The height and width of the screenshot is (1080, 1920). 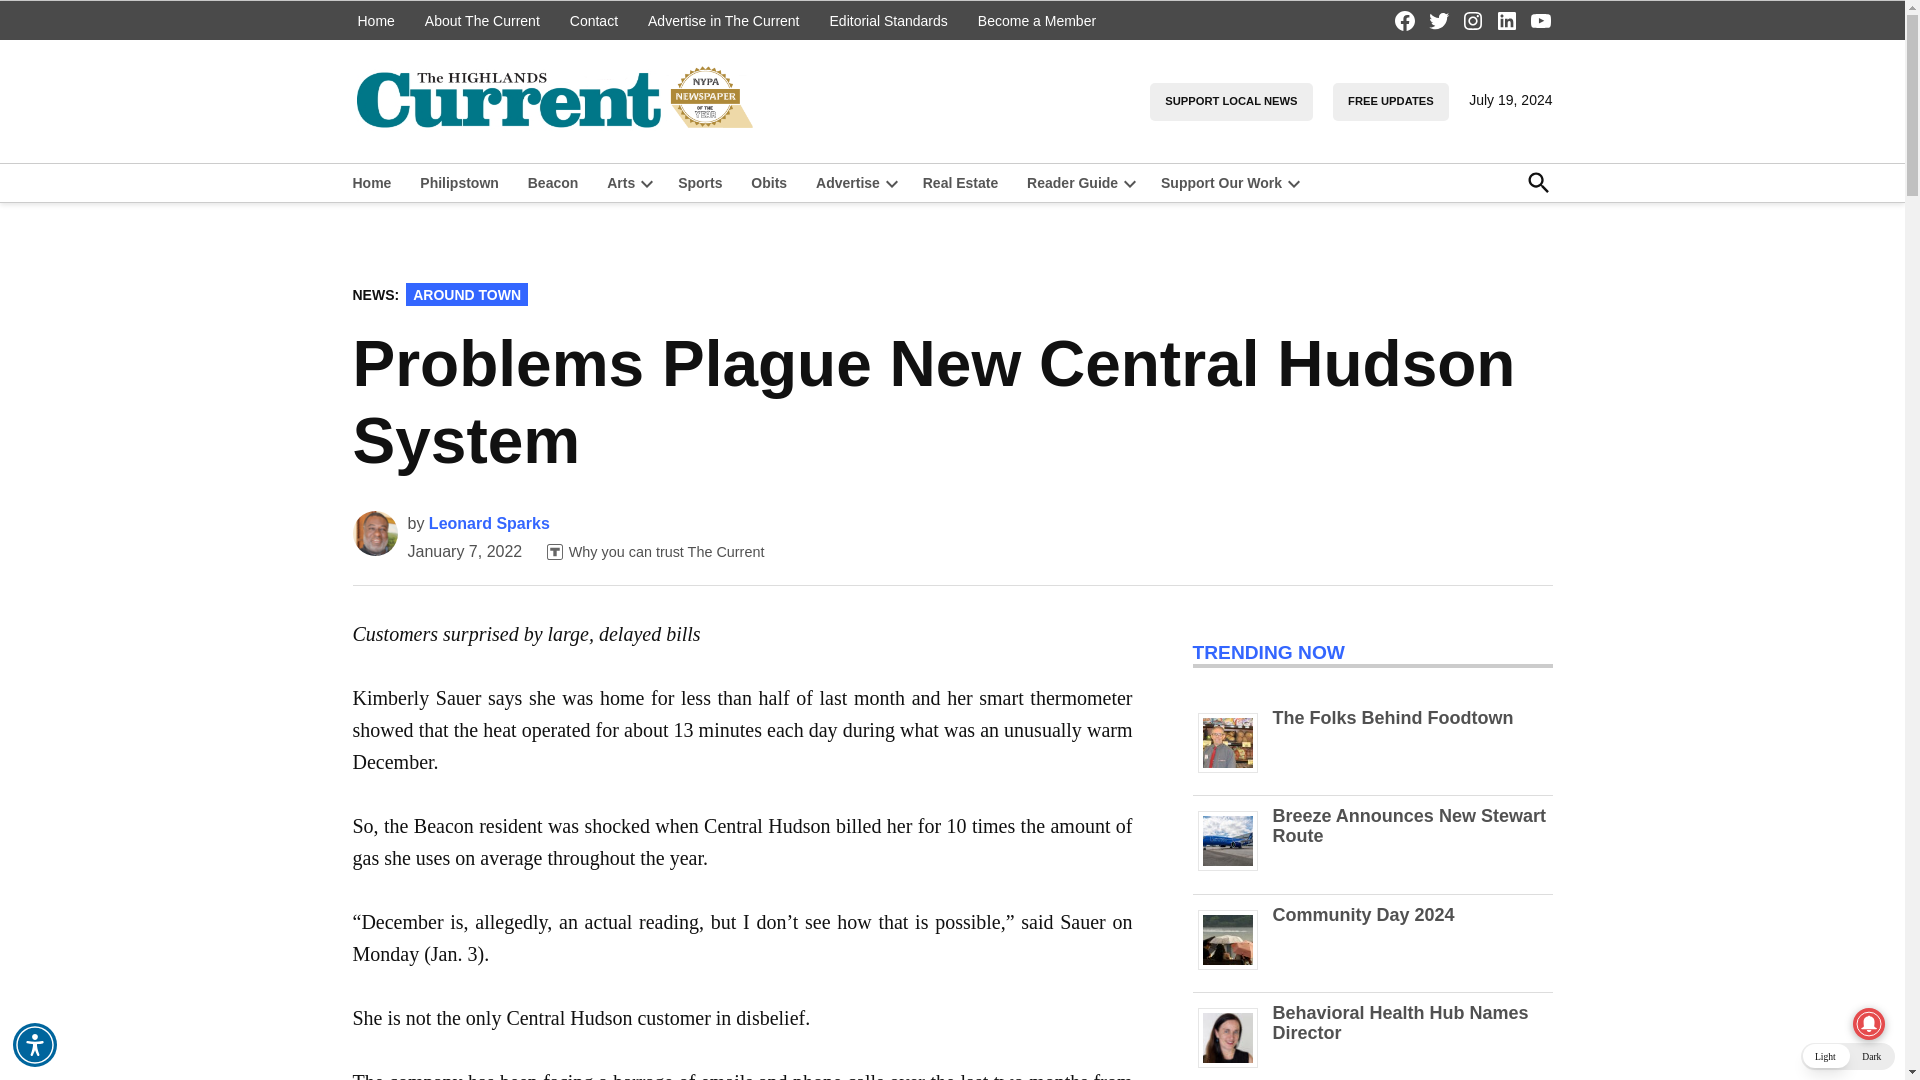 I want to click on Accessibility Menu, so click(x=35, y=1044).